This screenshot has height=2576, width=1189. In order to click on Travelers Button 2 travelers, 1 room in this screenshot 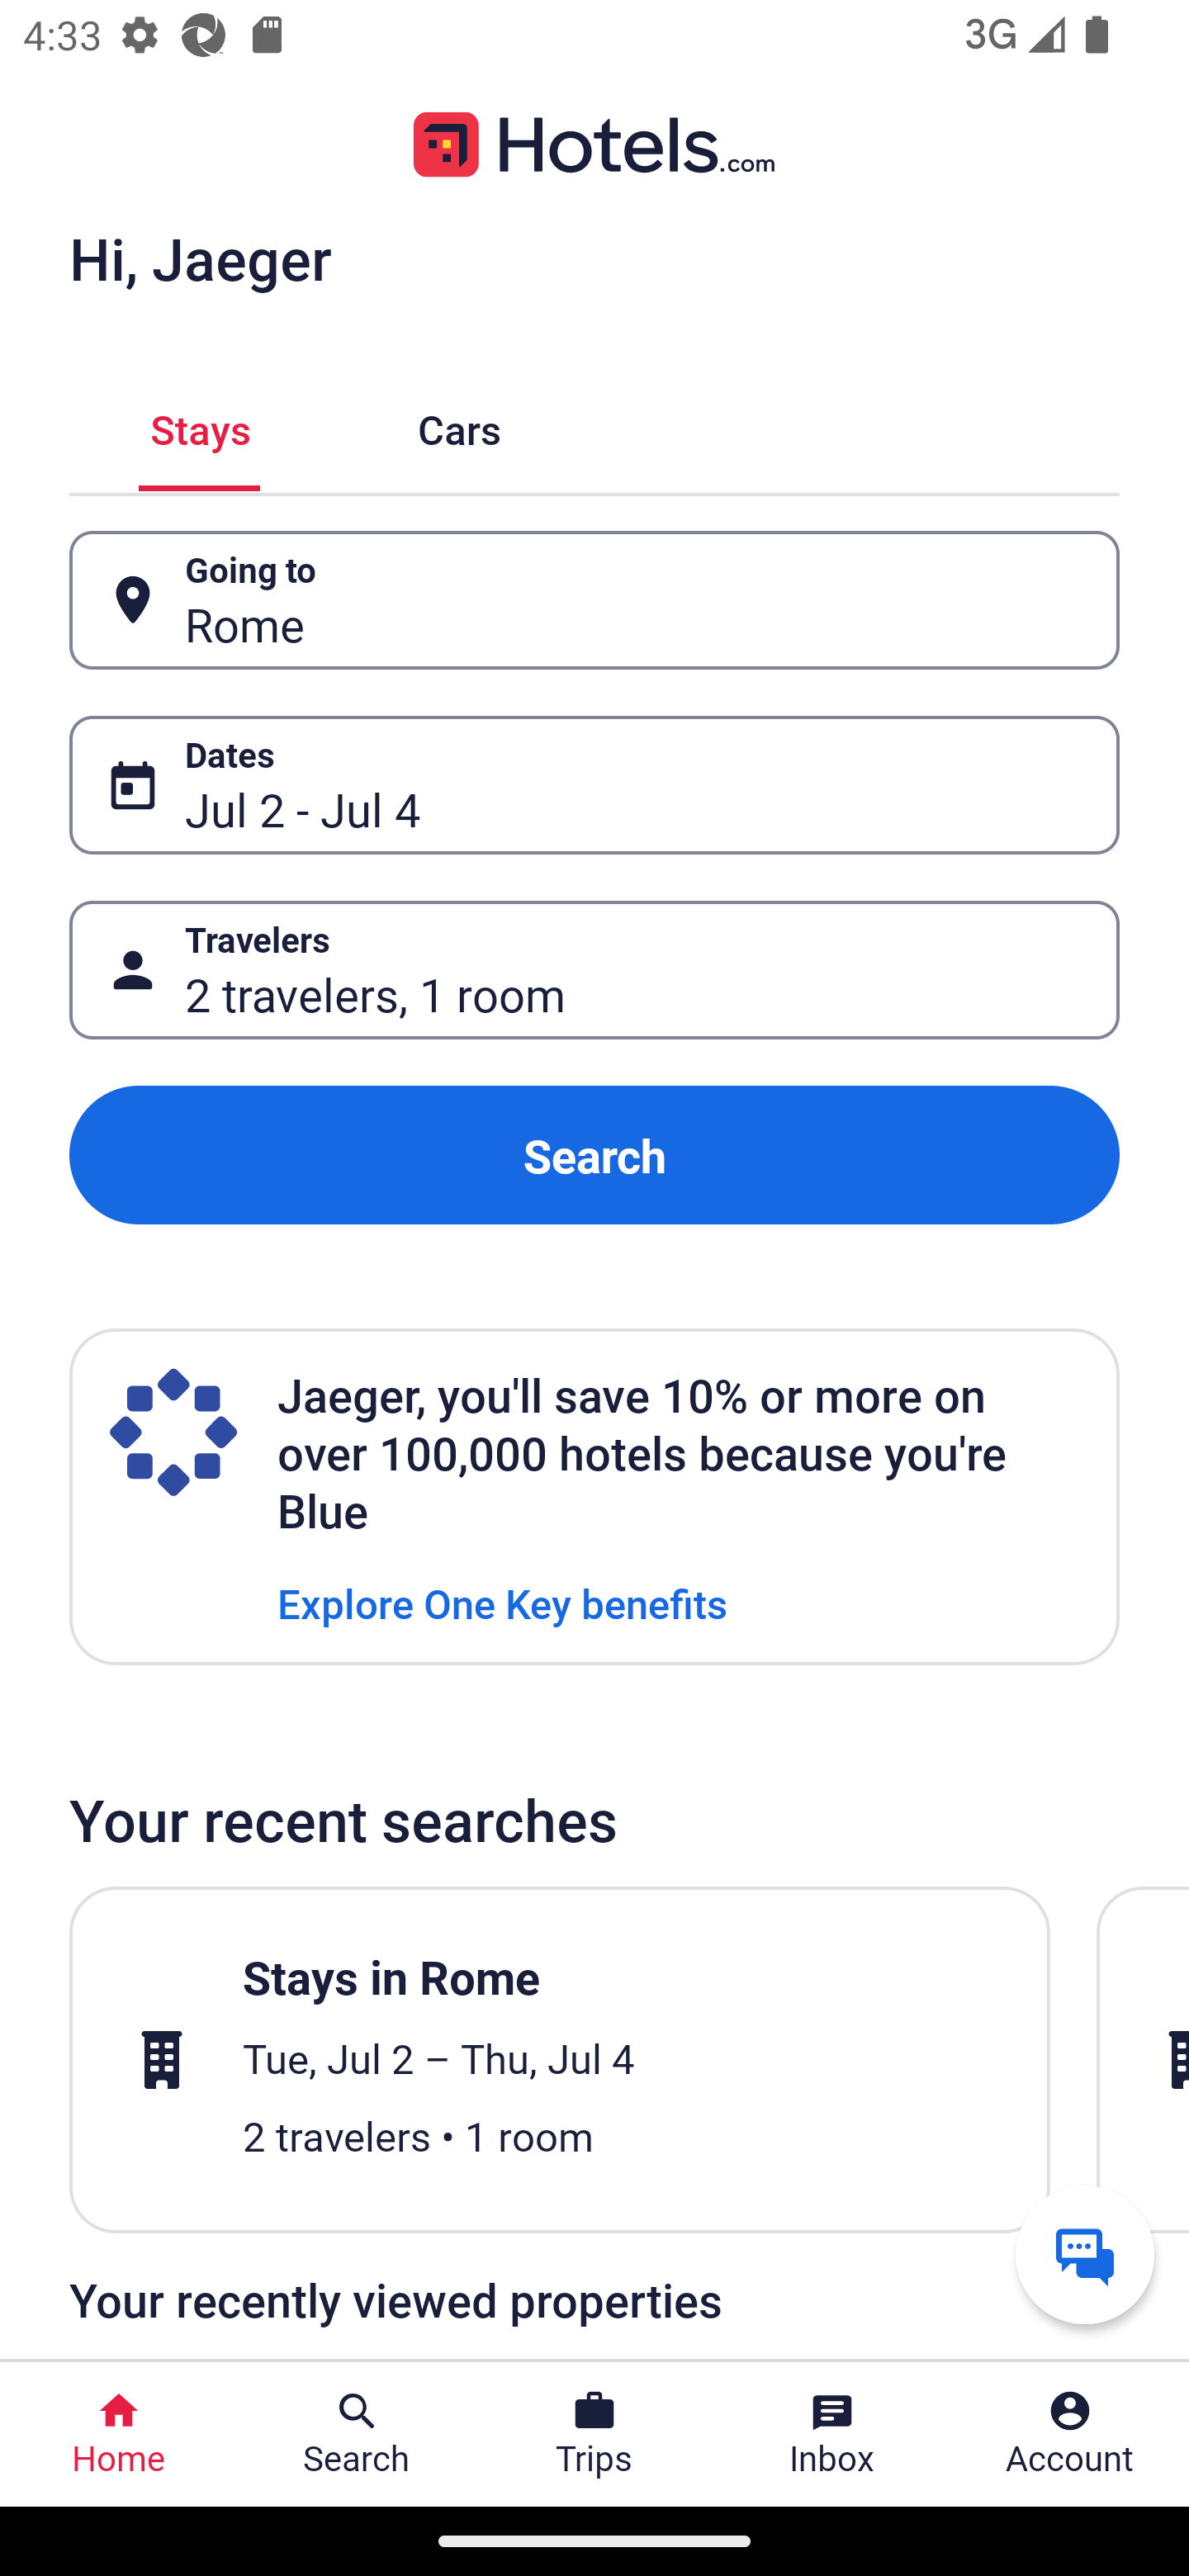, I will do `click(594, 971)`.